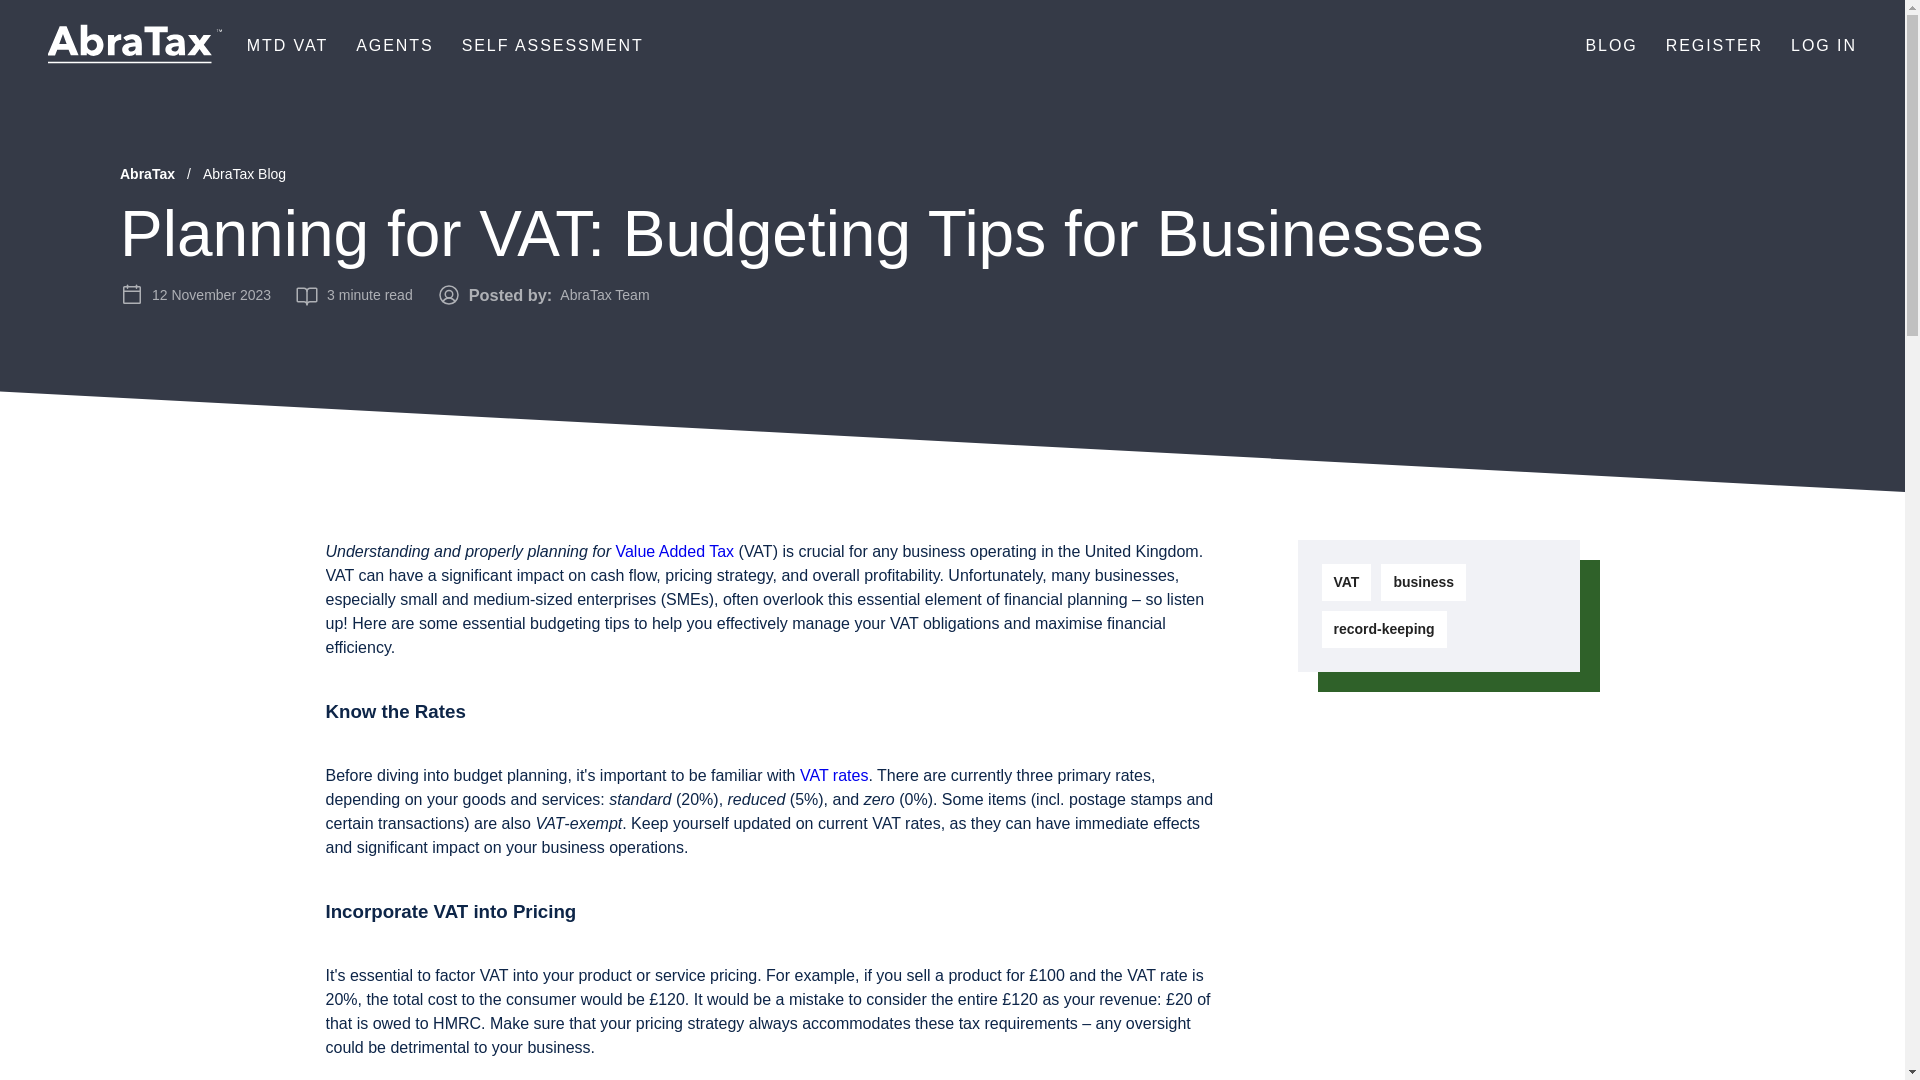 This screenshot has height=1080, width=1920. What do you see at coordinates (552, 46) in the screenshot?
I see `SELF ASSESSMENT` at bounding box center [552, 46].